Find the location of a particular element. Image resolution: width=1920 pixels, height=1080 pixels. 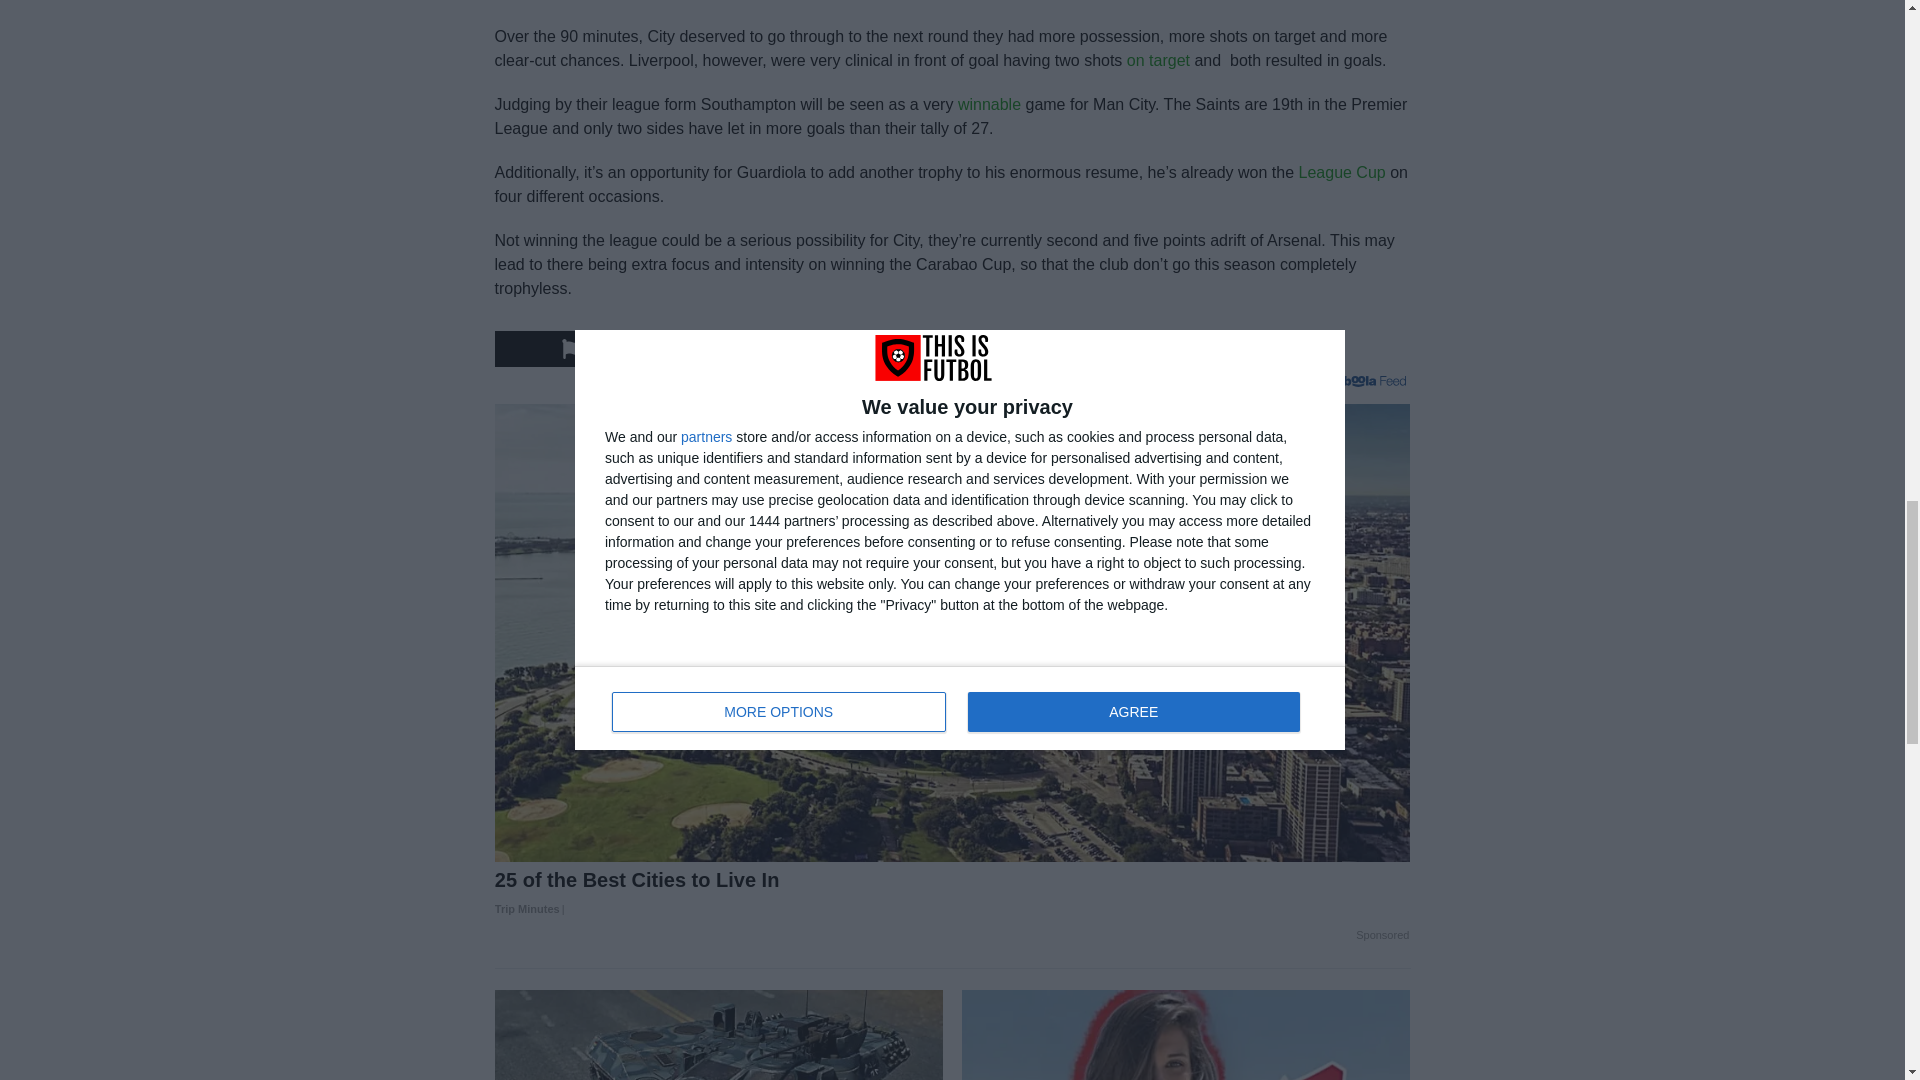

Join new Free to Play WWII MMO War Thunder is located at coordinates (718, 1035).